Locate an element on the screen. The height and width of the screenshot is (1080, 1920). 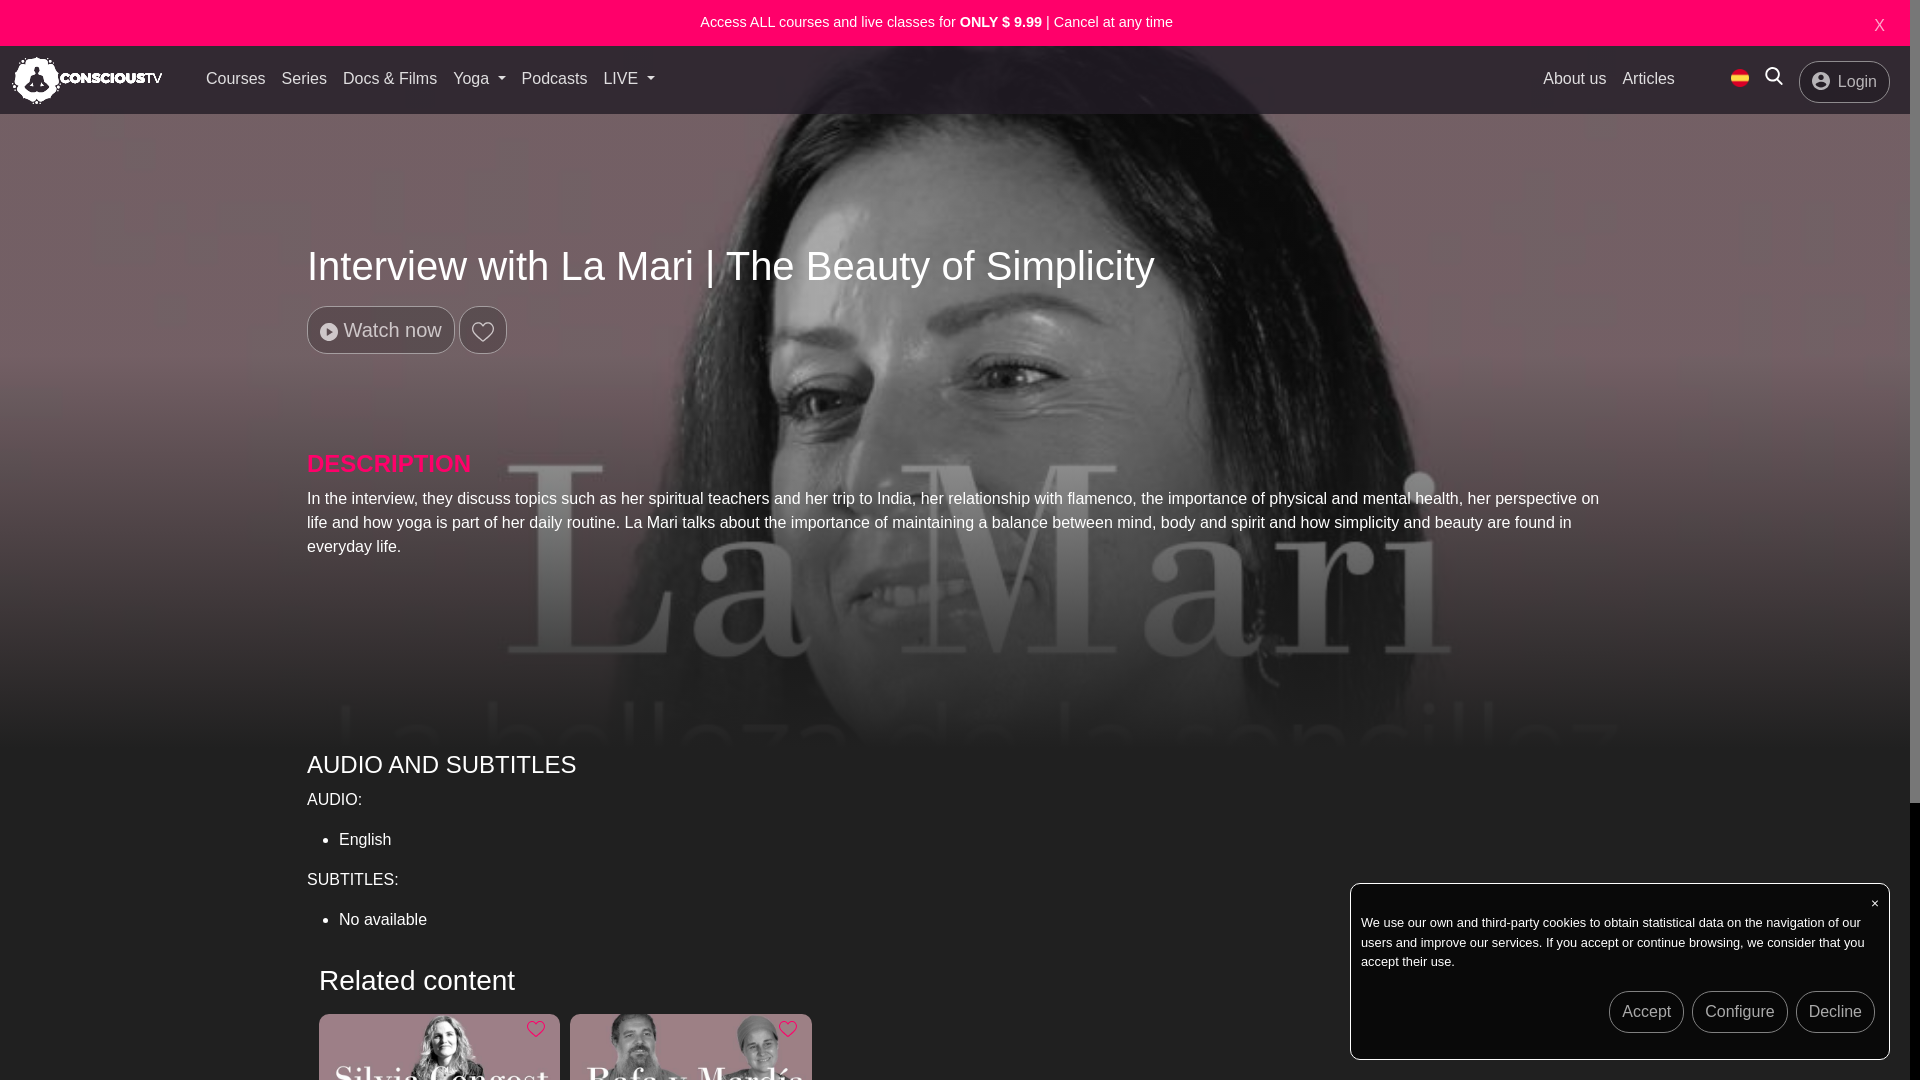
Add to favorites is located at coordinates (536, 1028).